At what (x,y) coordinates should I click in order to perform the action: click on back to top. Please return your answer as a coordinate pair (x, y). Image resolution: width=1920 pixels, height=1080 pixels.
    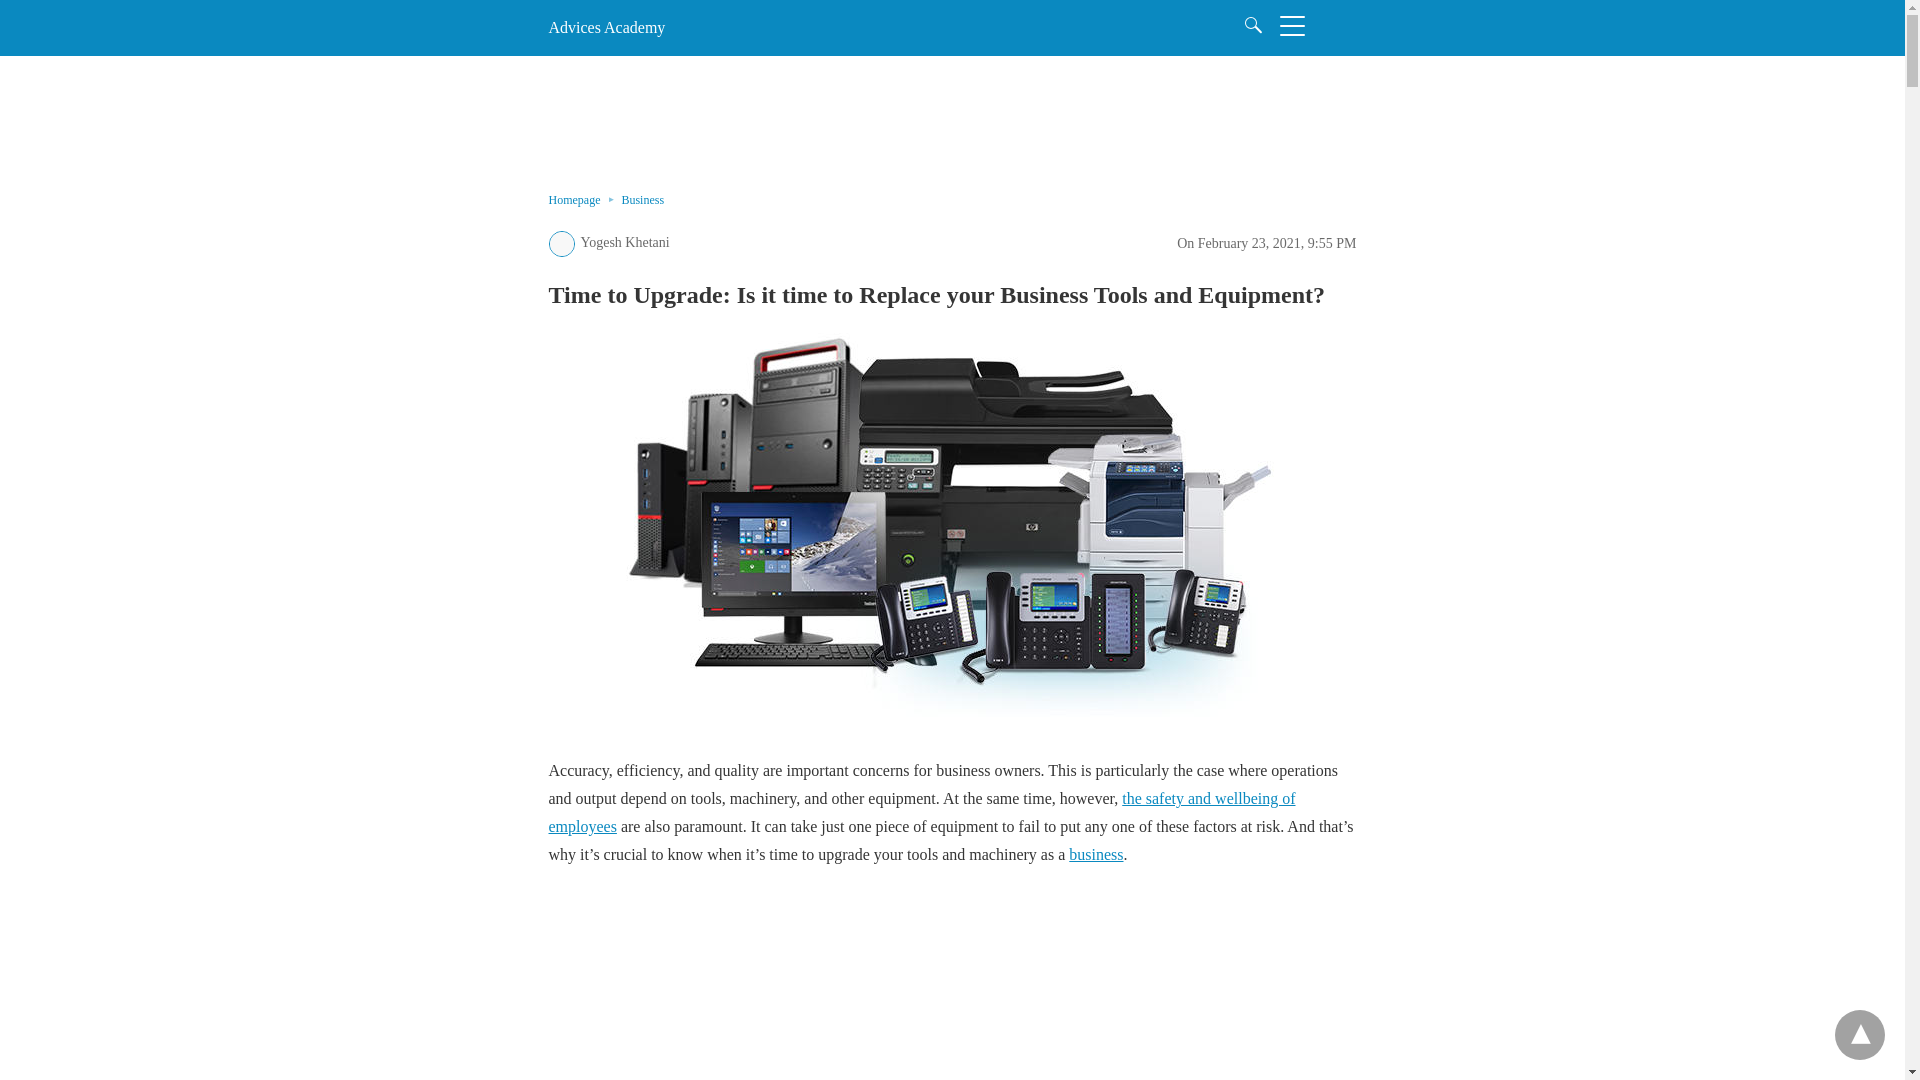
    Looking at the image, I should click on (1860, 1034).